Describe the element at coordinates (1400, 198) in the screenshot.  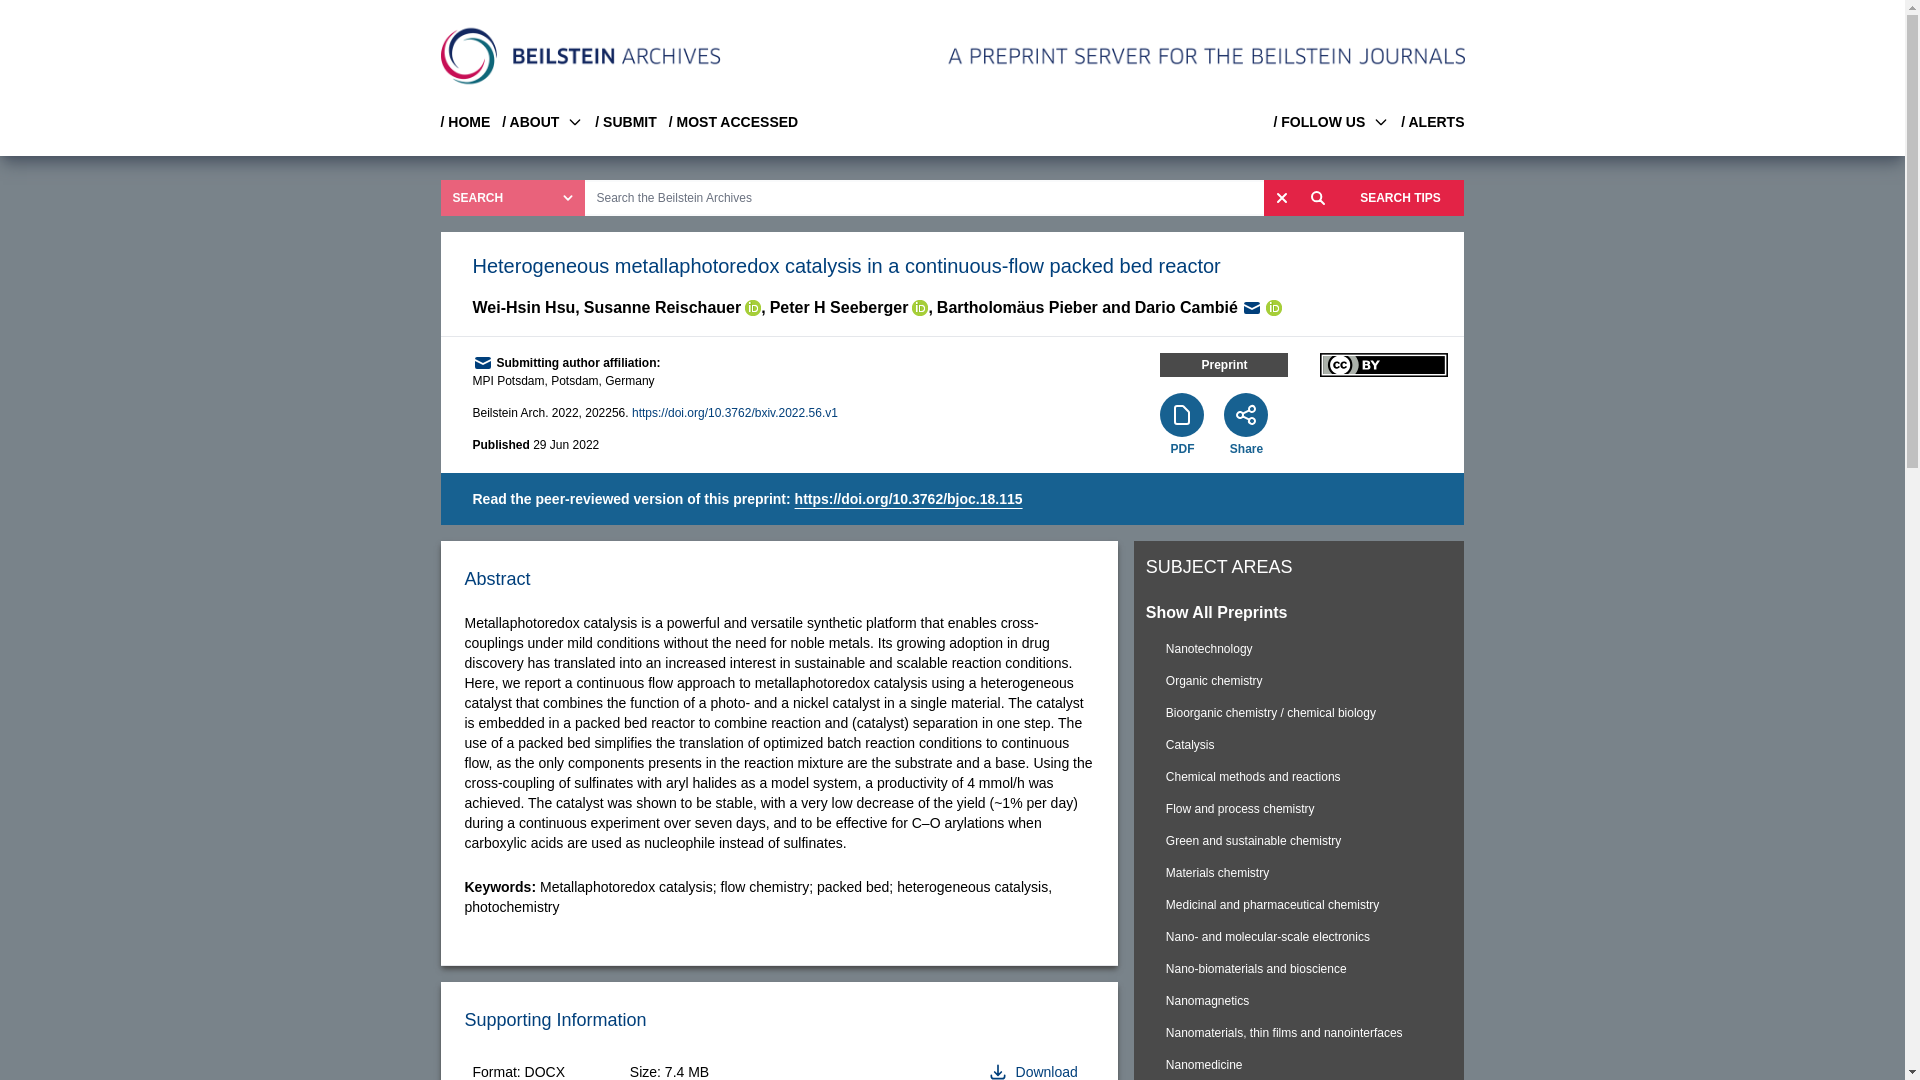
I see `SEARCH TIPS` at that location.